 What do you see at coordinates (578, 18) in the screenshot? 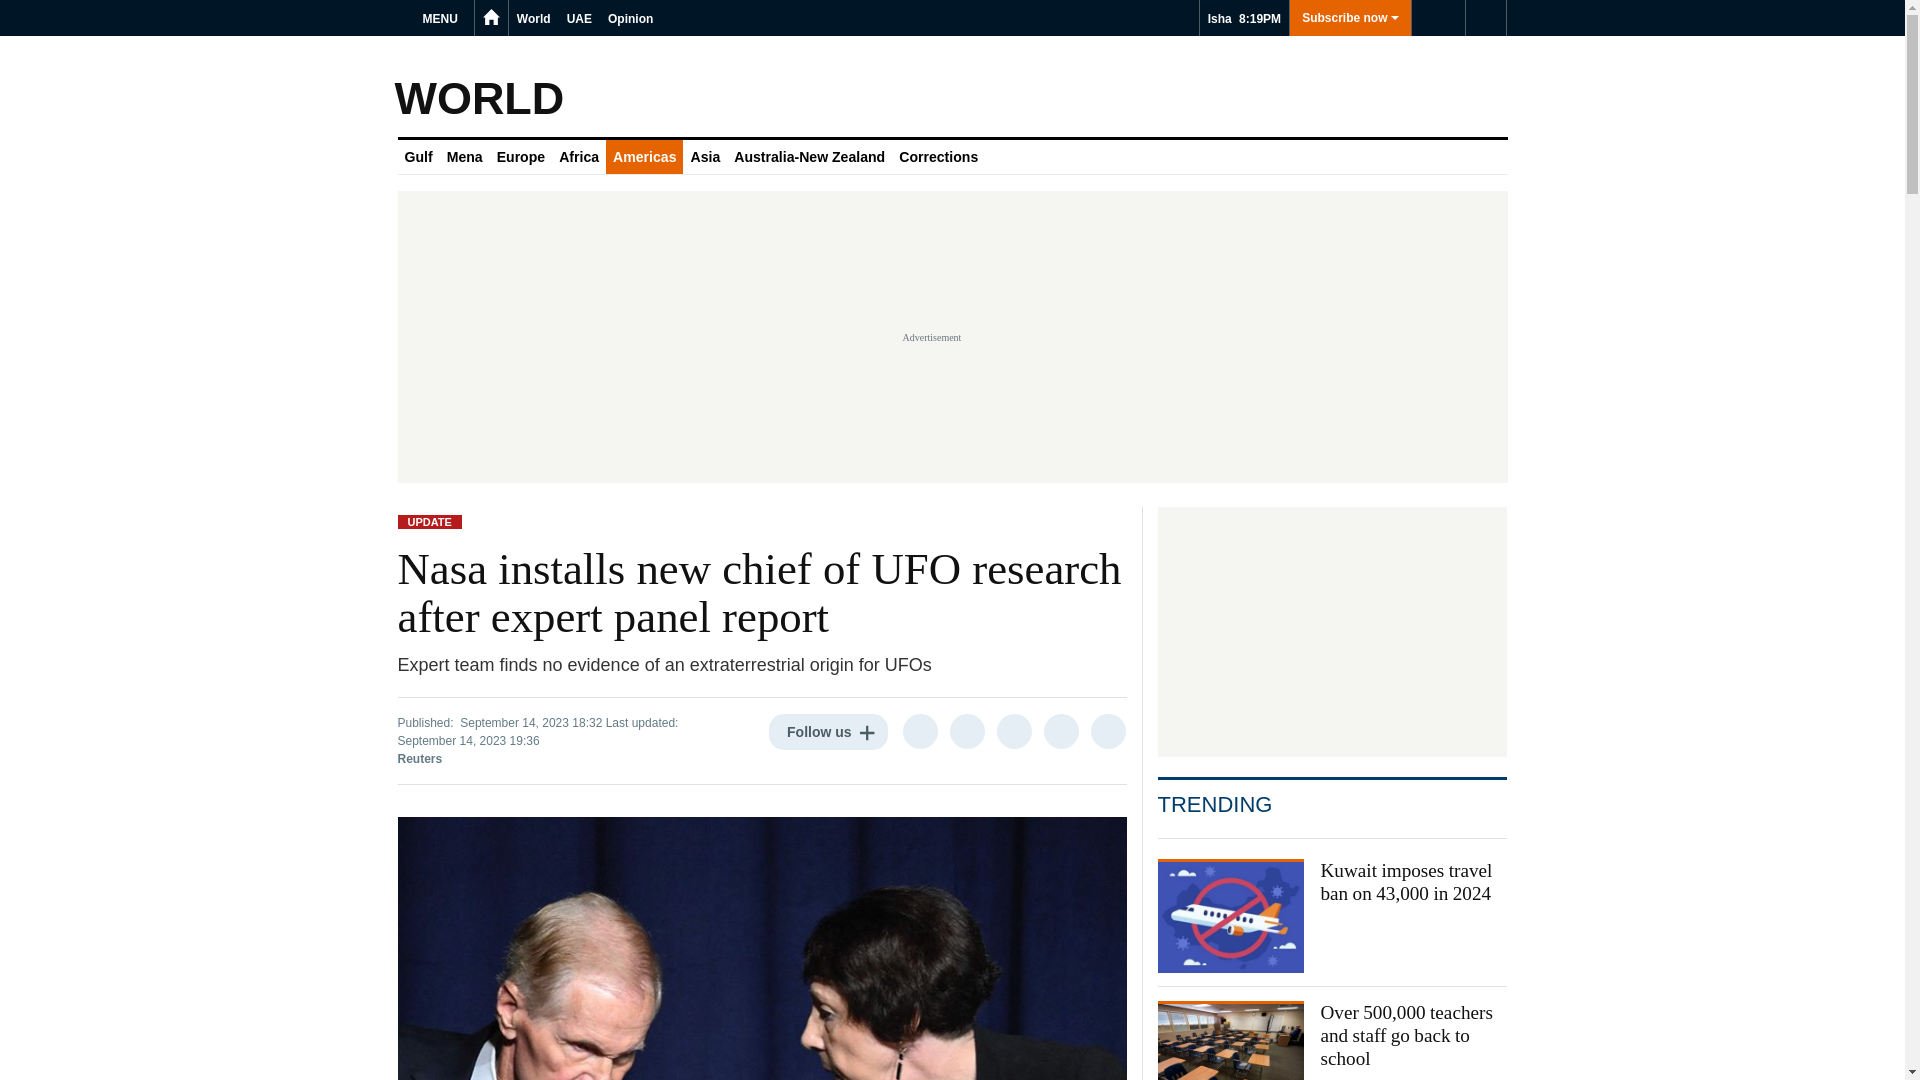
I see `UAE` at bounding box center [578, 18].